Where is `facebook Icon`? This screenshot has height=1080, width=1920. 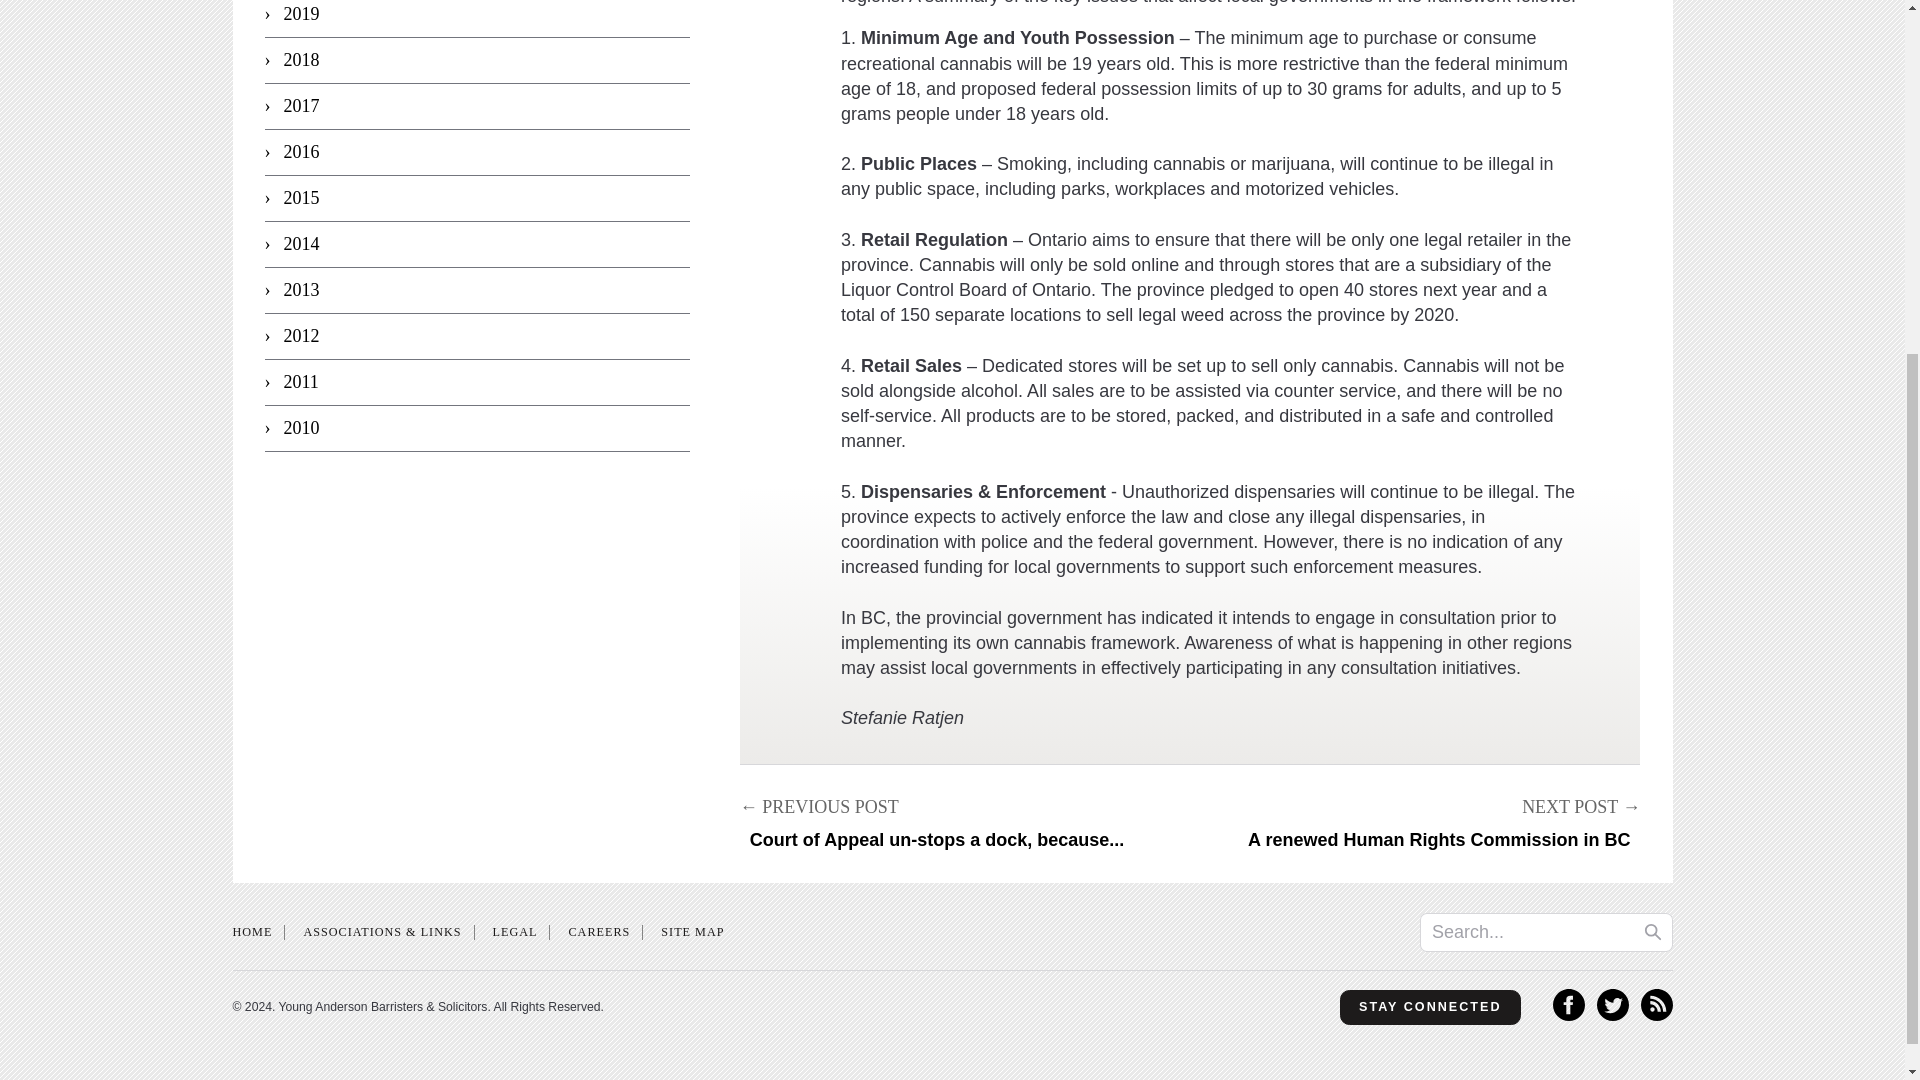
facebook Icon is located at coordinates (1568, 1014).